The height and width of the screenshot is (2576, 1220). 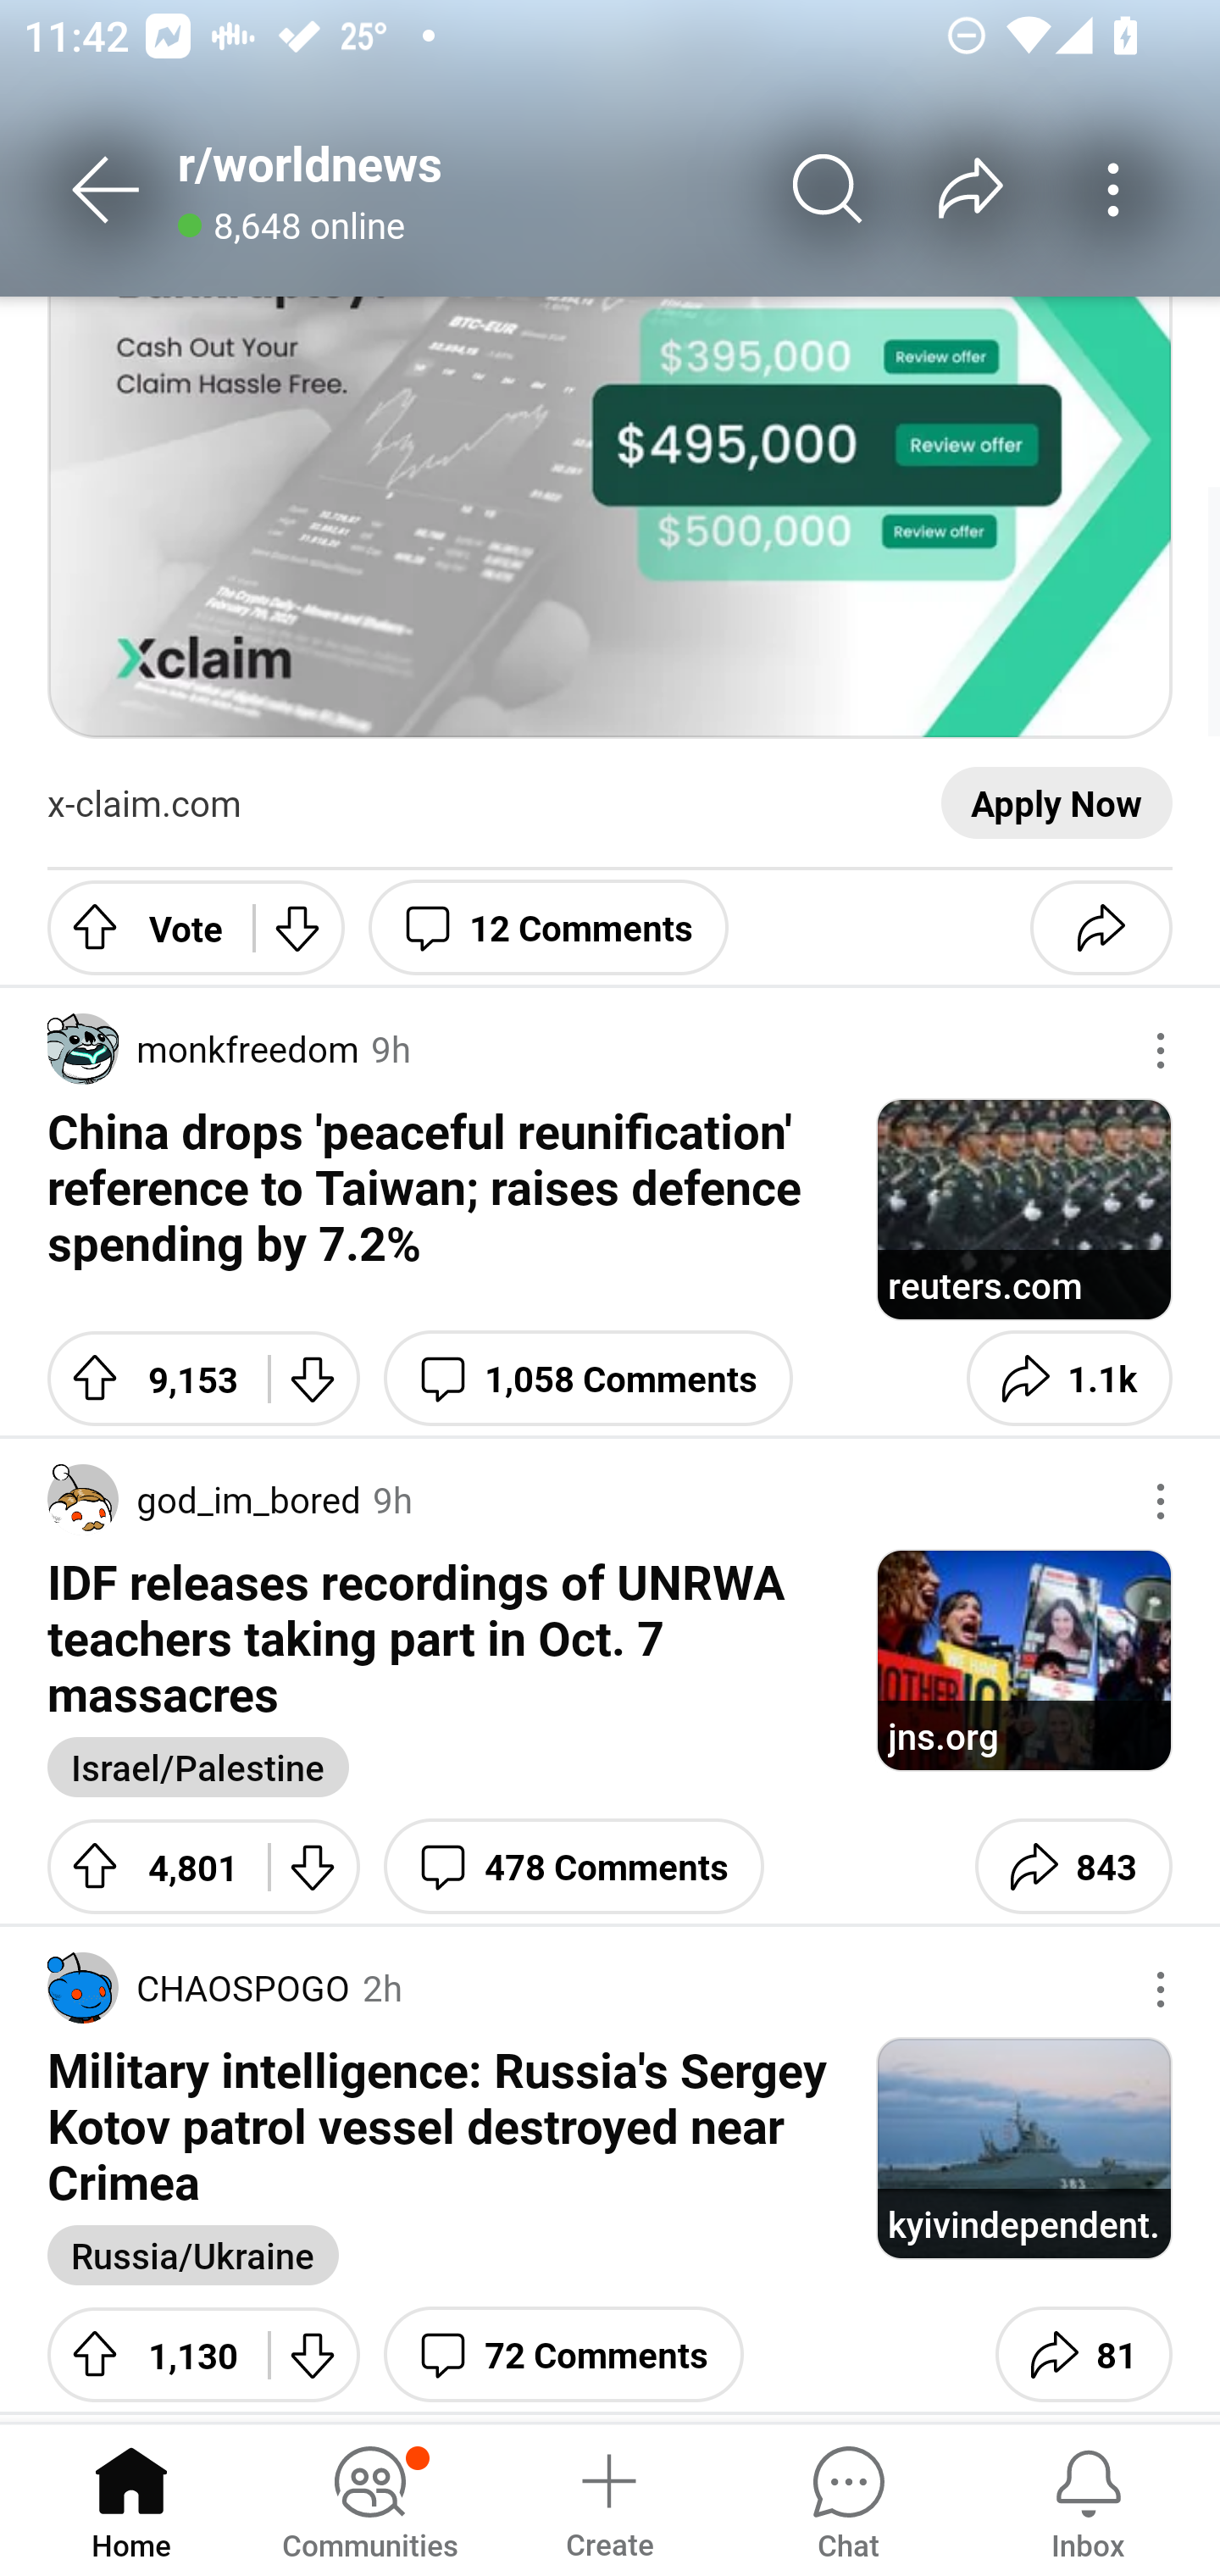 I want to click on Create a post Create, so click(x=608, y=2498).